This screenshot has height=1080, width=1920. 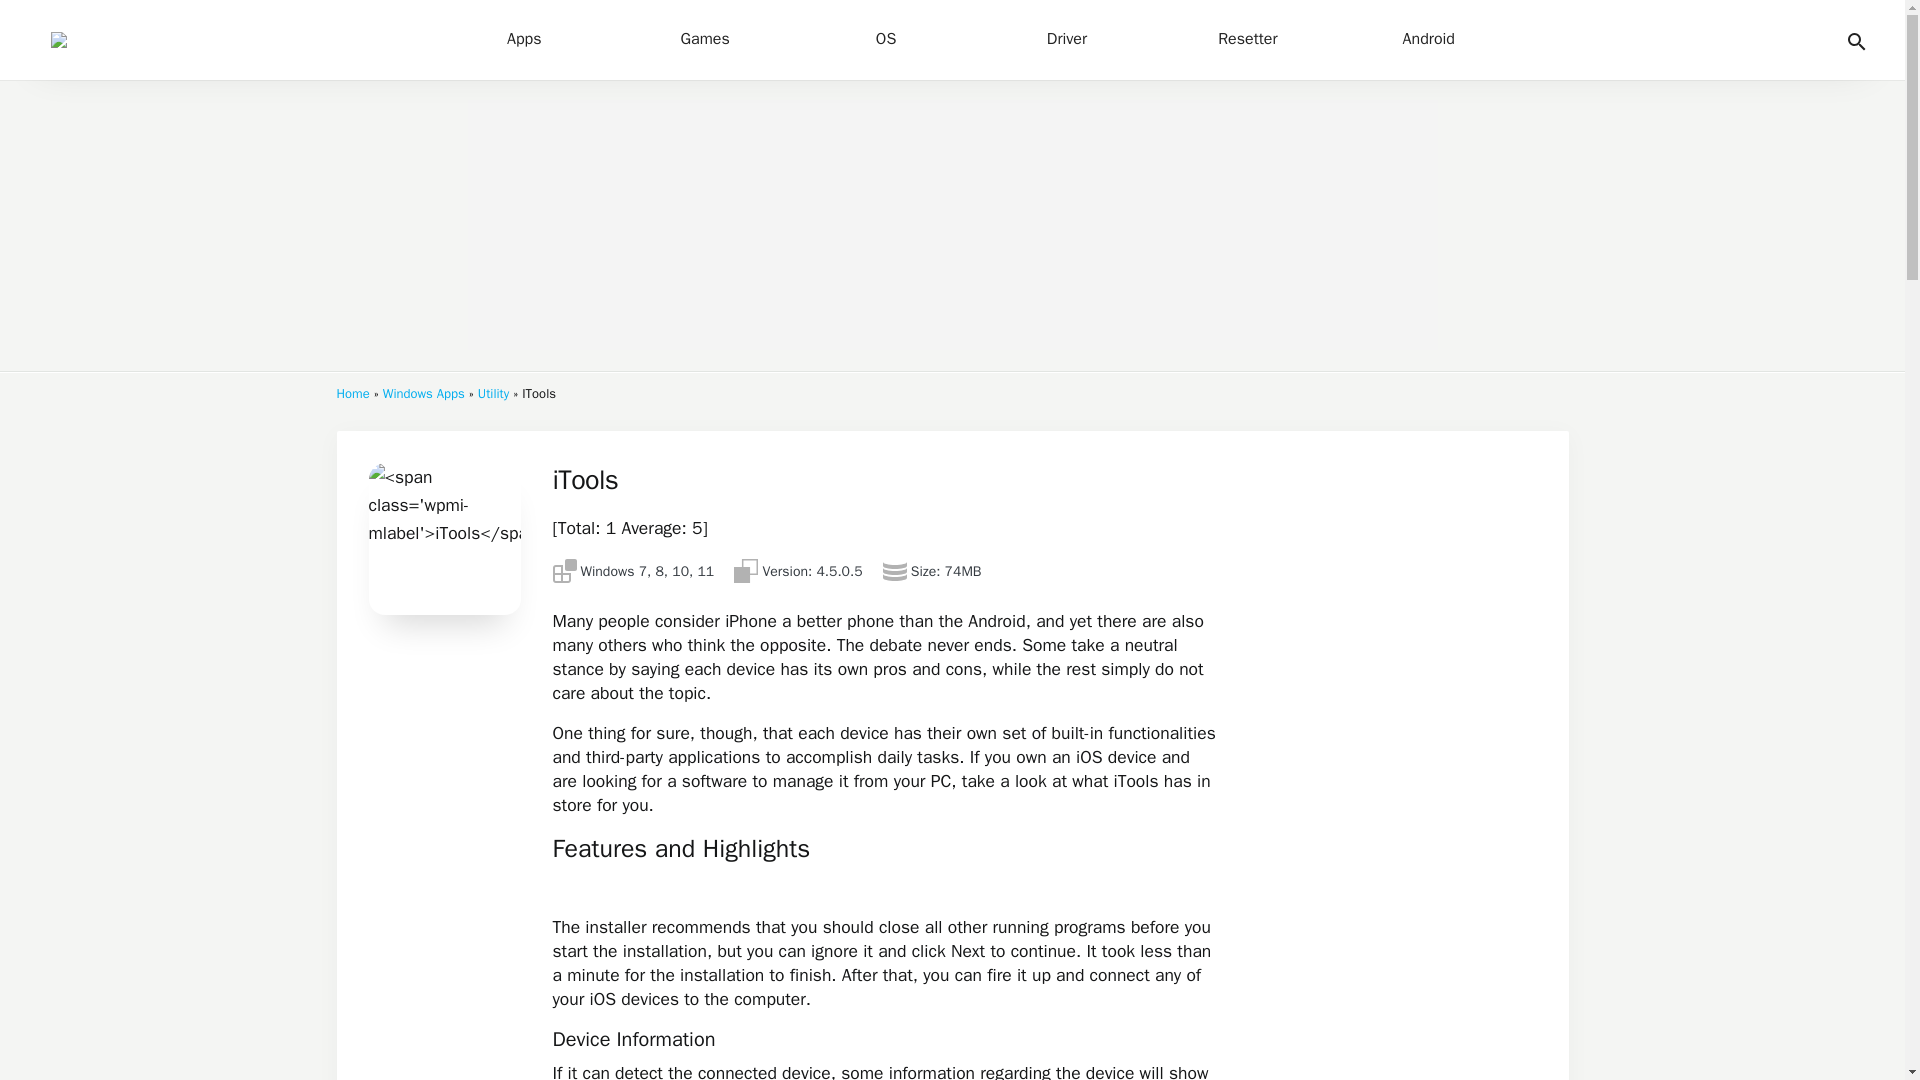 What do you see at coordinates (1248, 40) in the screenshot?
I see `Resetter` at bounding box center [1248, 40].